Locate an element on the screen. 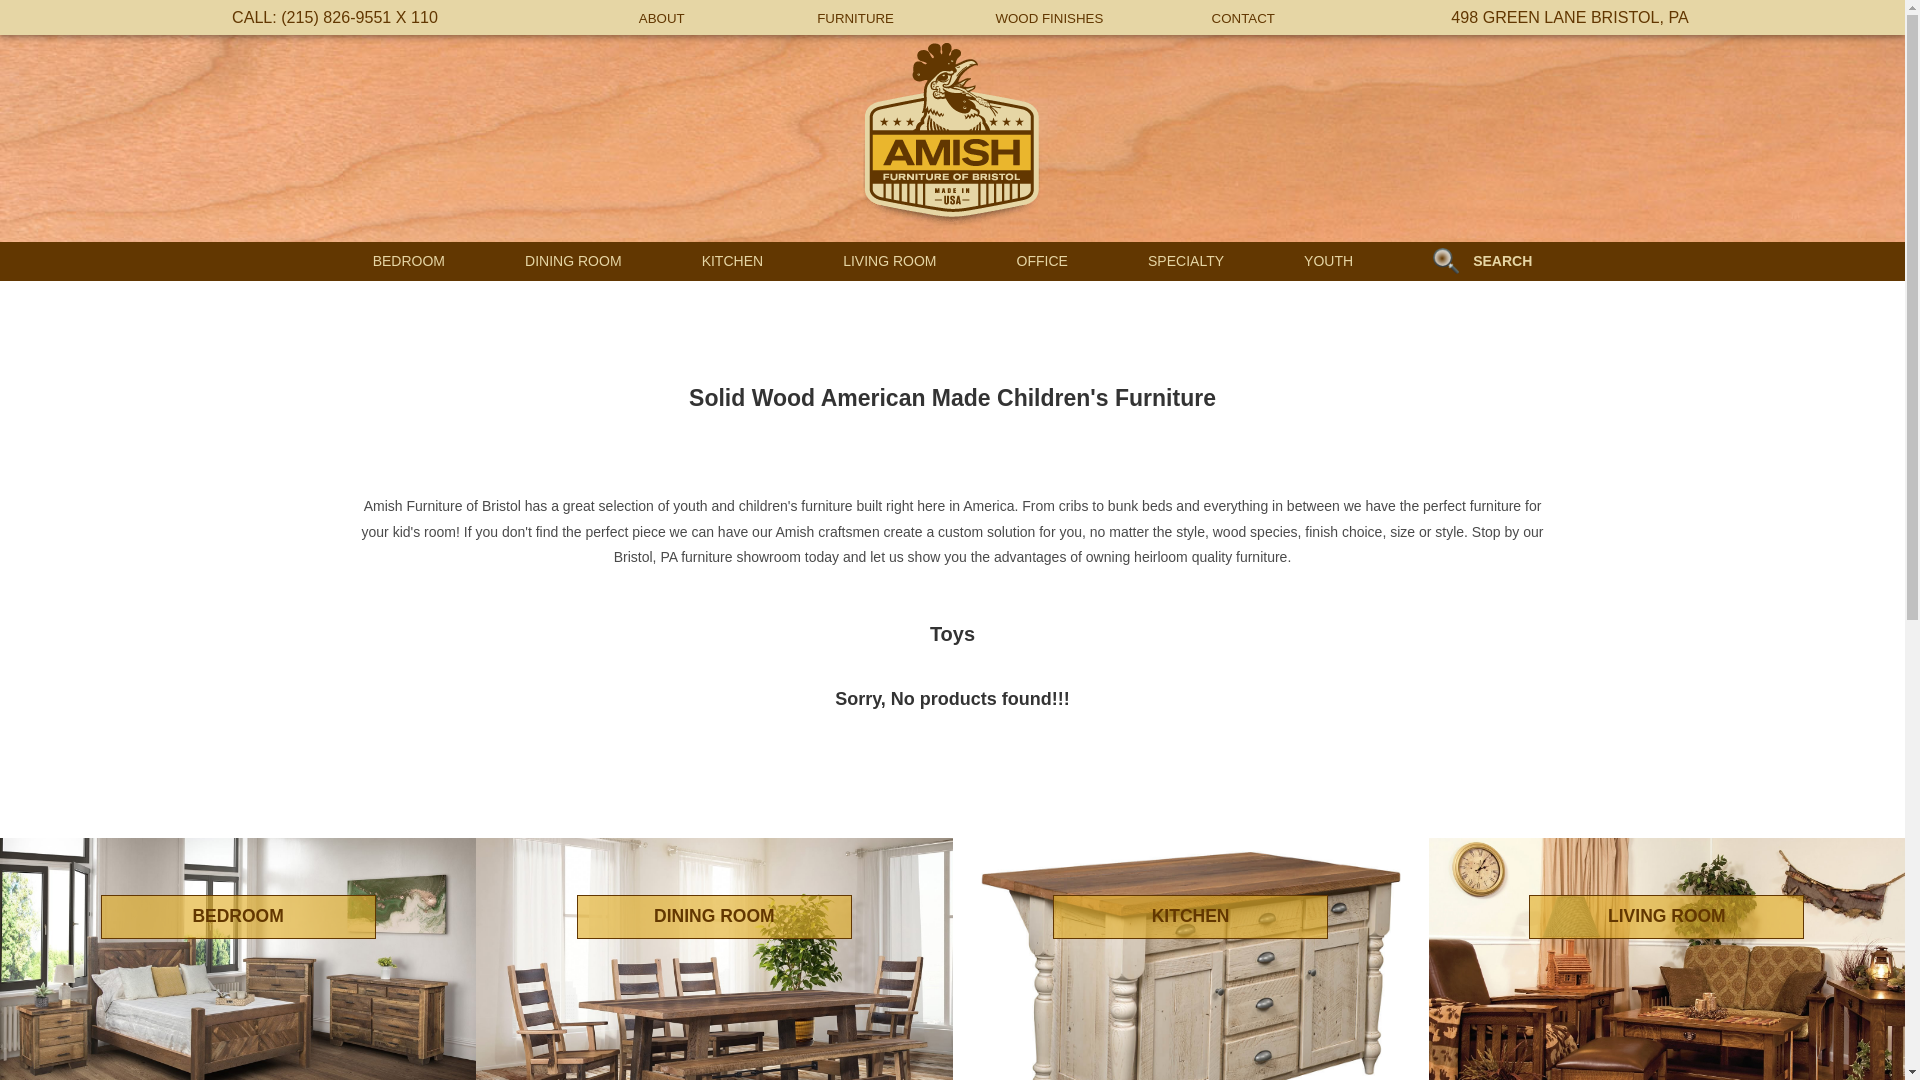 This screenshot has width=1920, height=1080. LIVING ROOM is located at coordinates (889, 260).